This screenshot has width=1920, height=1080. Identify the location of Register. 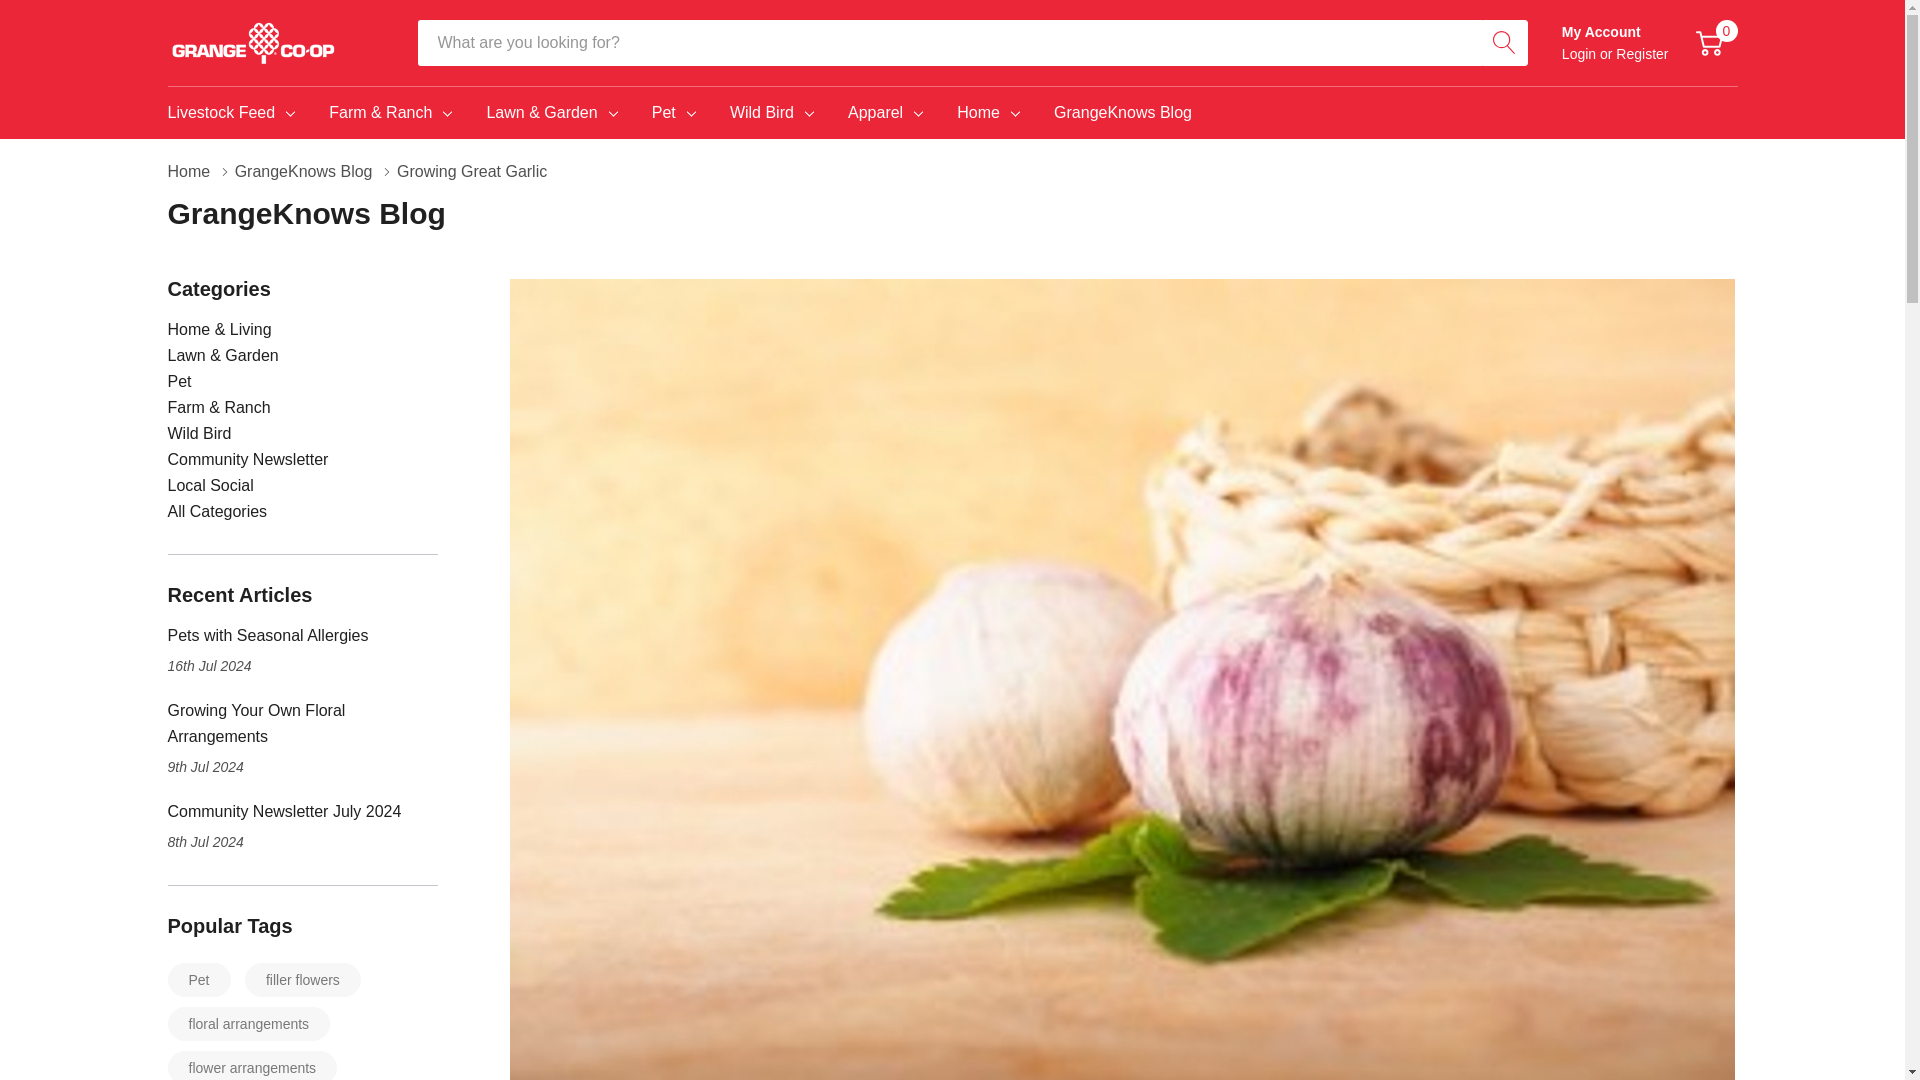
(1642, 54).